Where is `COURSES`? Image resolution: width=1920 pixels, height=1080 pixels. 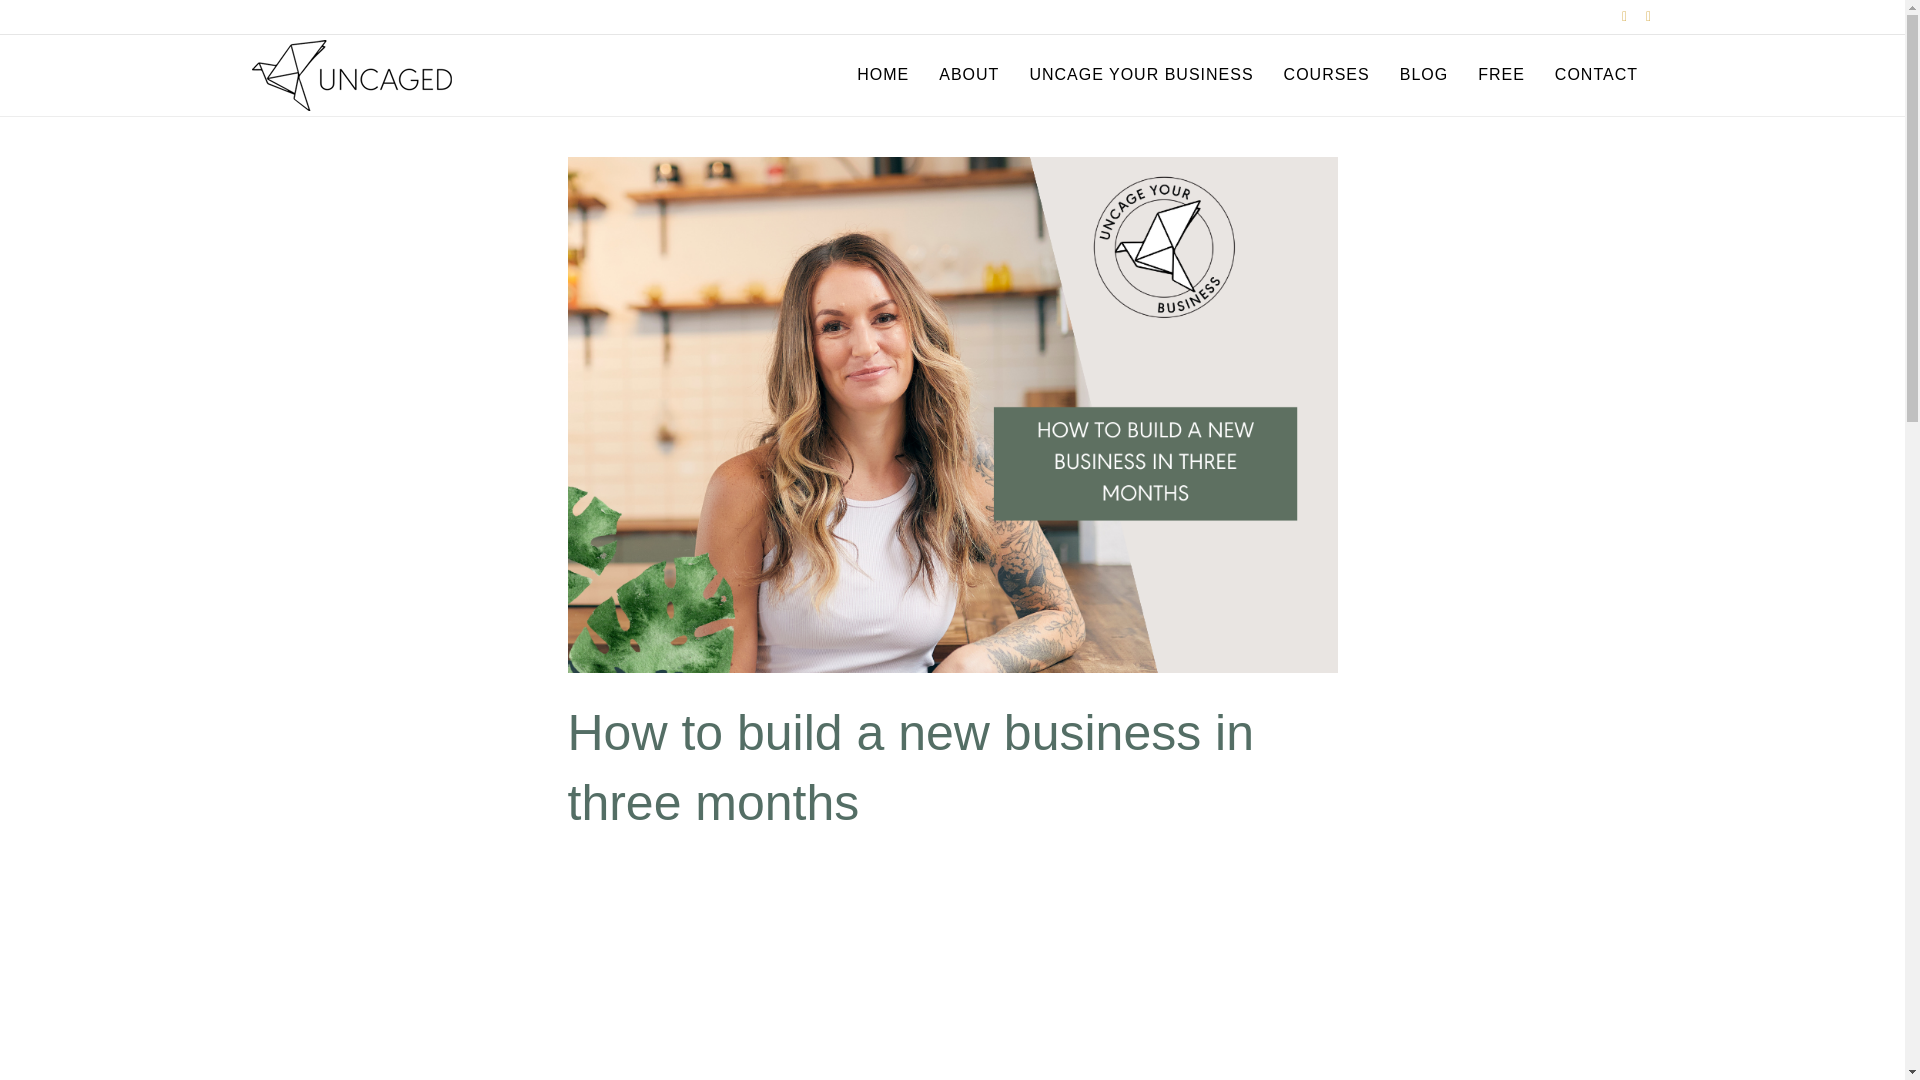
COURSES is located at coordinates (1326, 74).